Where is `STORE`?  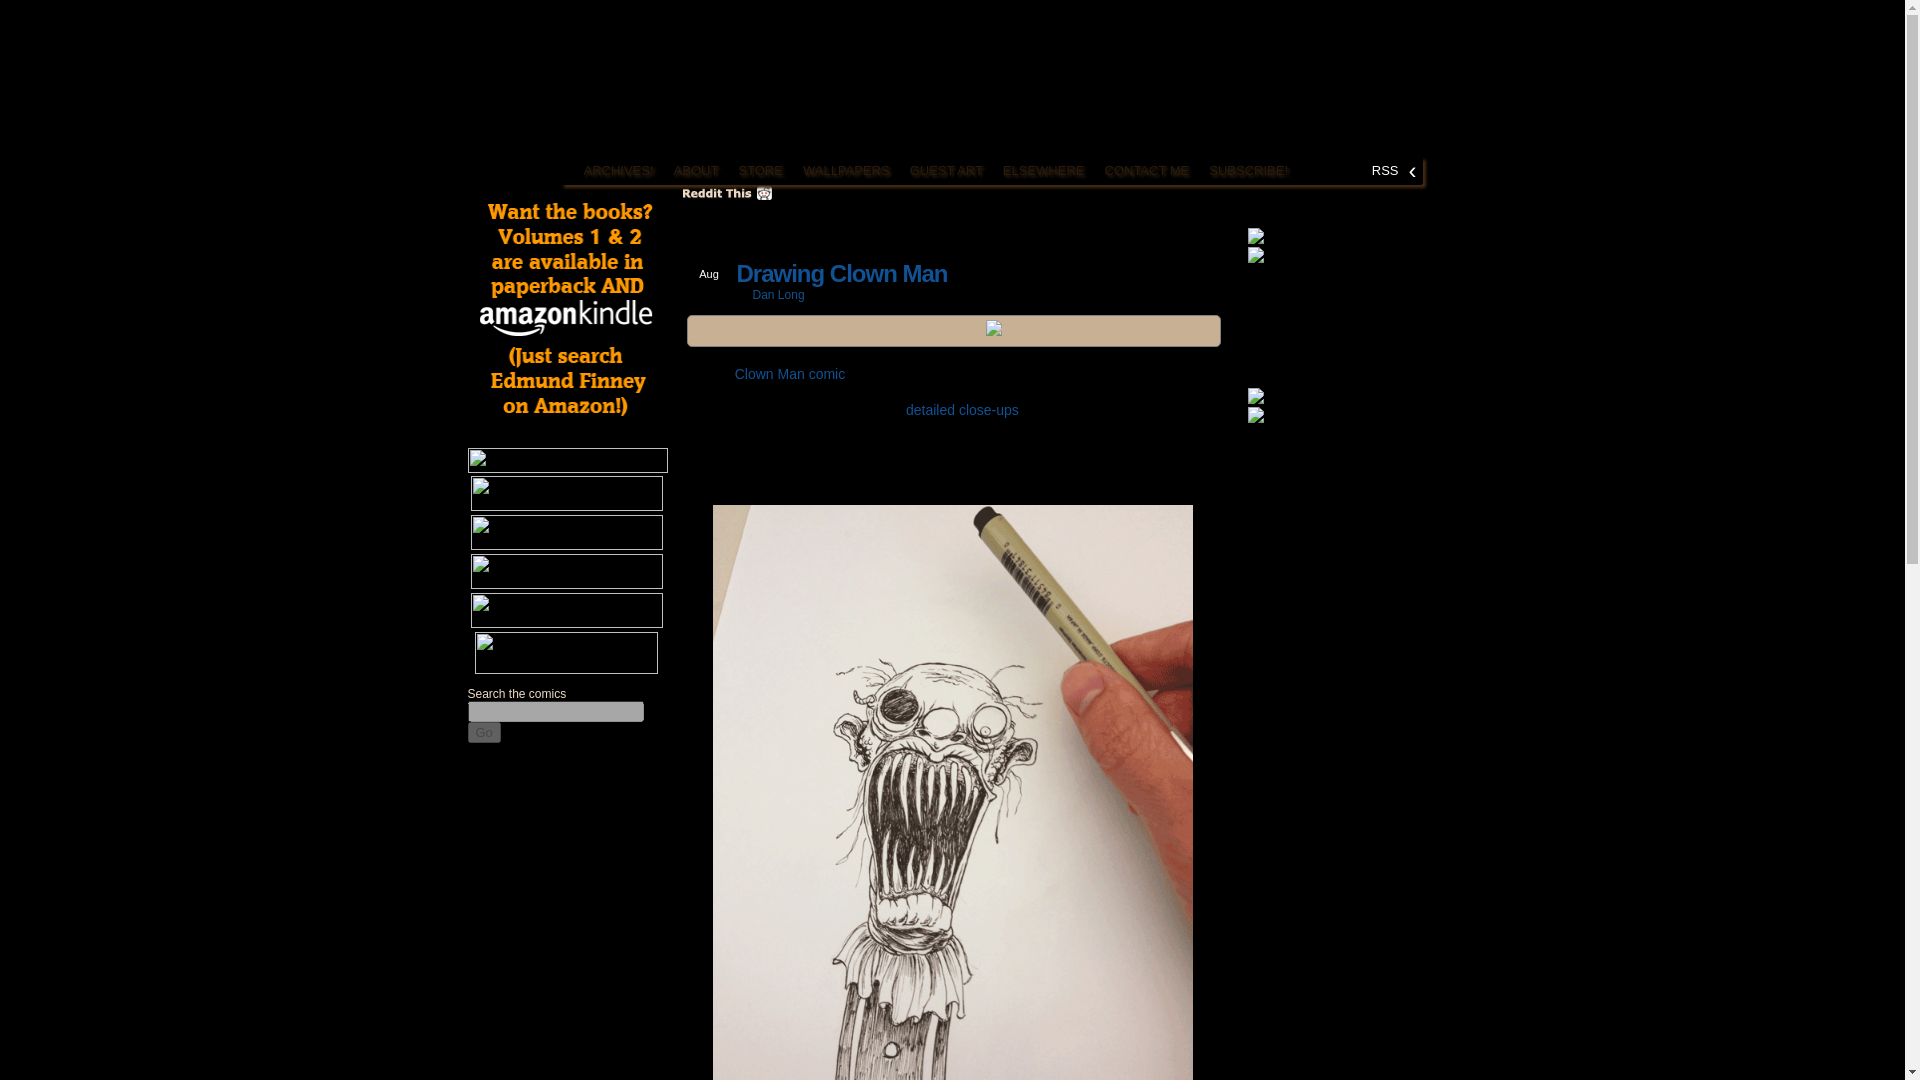
STORE is located at coordinates (760, 170).